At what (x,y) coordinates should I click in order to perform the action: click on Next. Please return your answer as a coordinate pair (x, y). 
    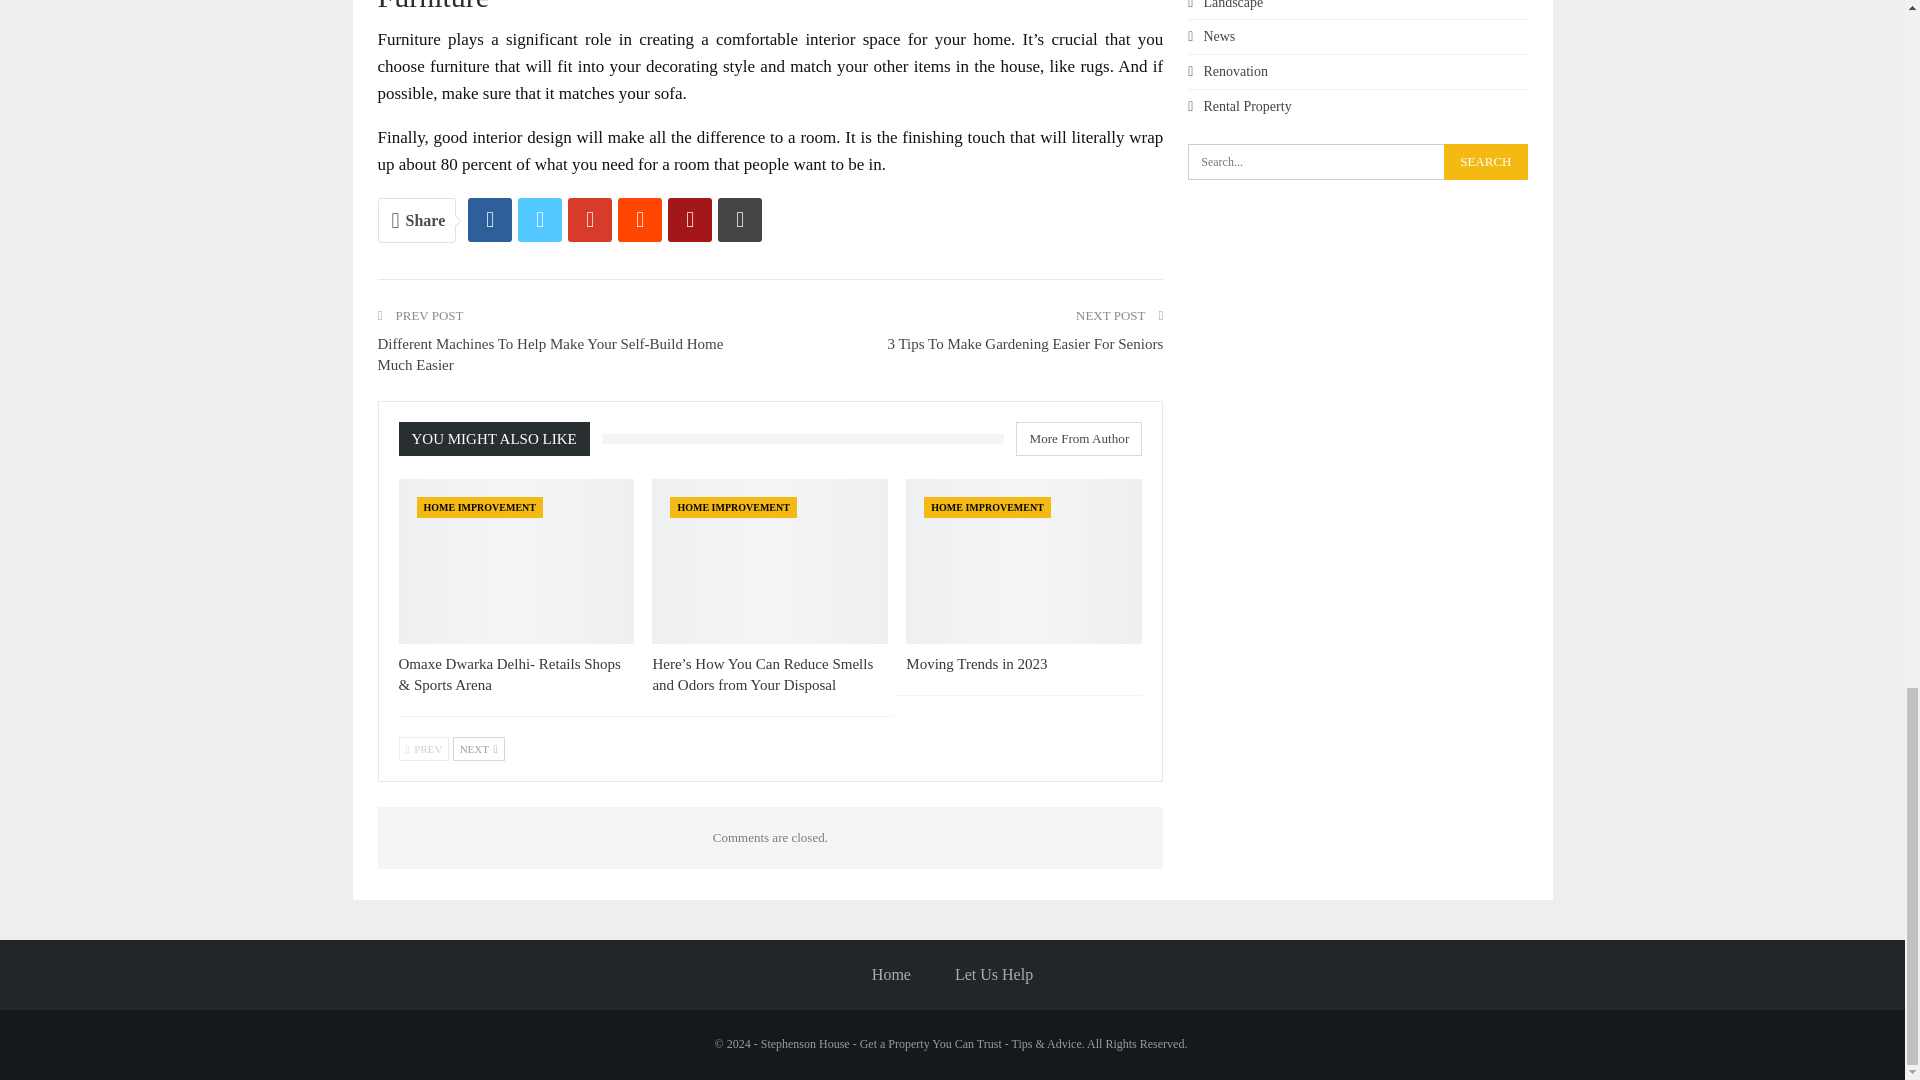
    Looking at the image, I should click on (478, 748).